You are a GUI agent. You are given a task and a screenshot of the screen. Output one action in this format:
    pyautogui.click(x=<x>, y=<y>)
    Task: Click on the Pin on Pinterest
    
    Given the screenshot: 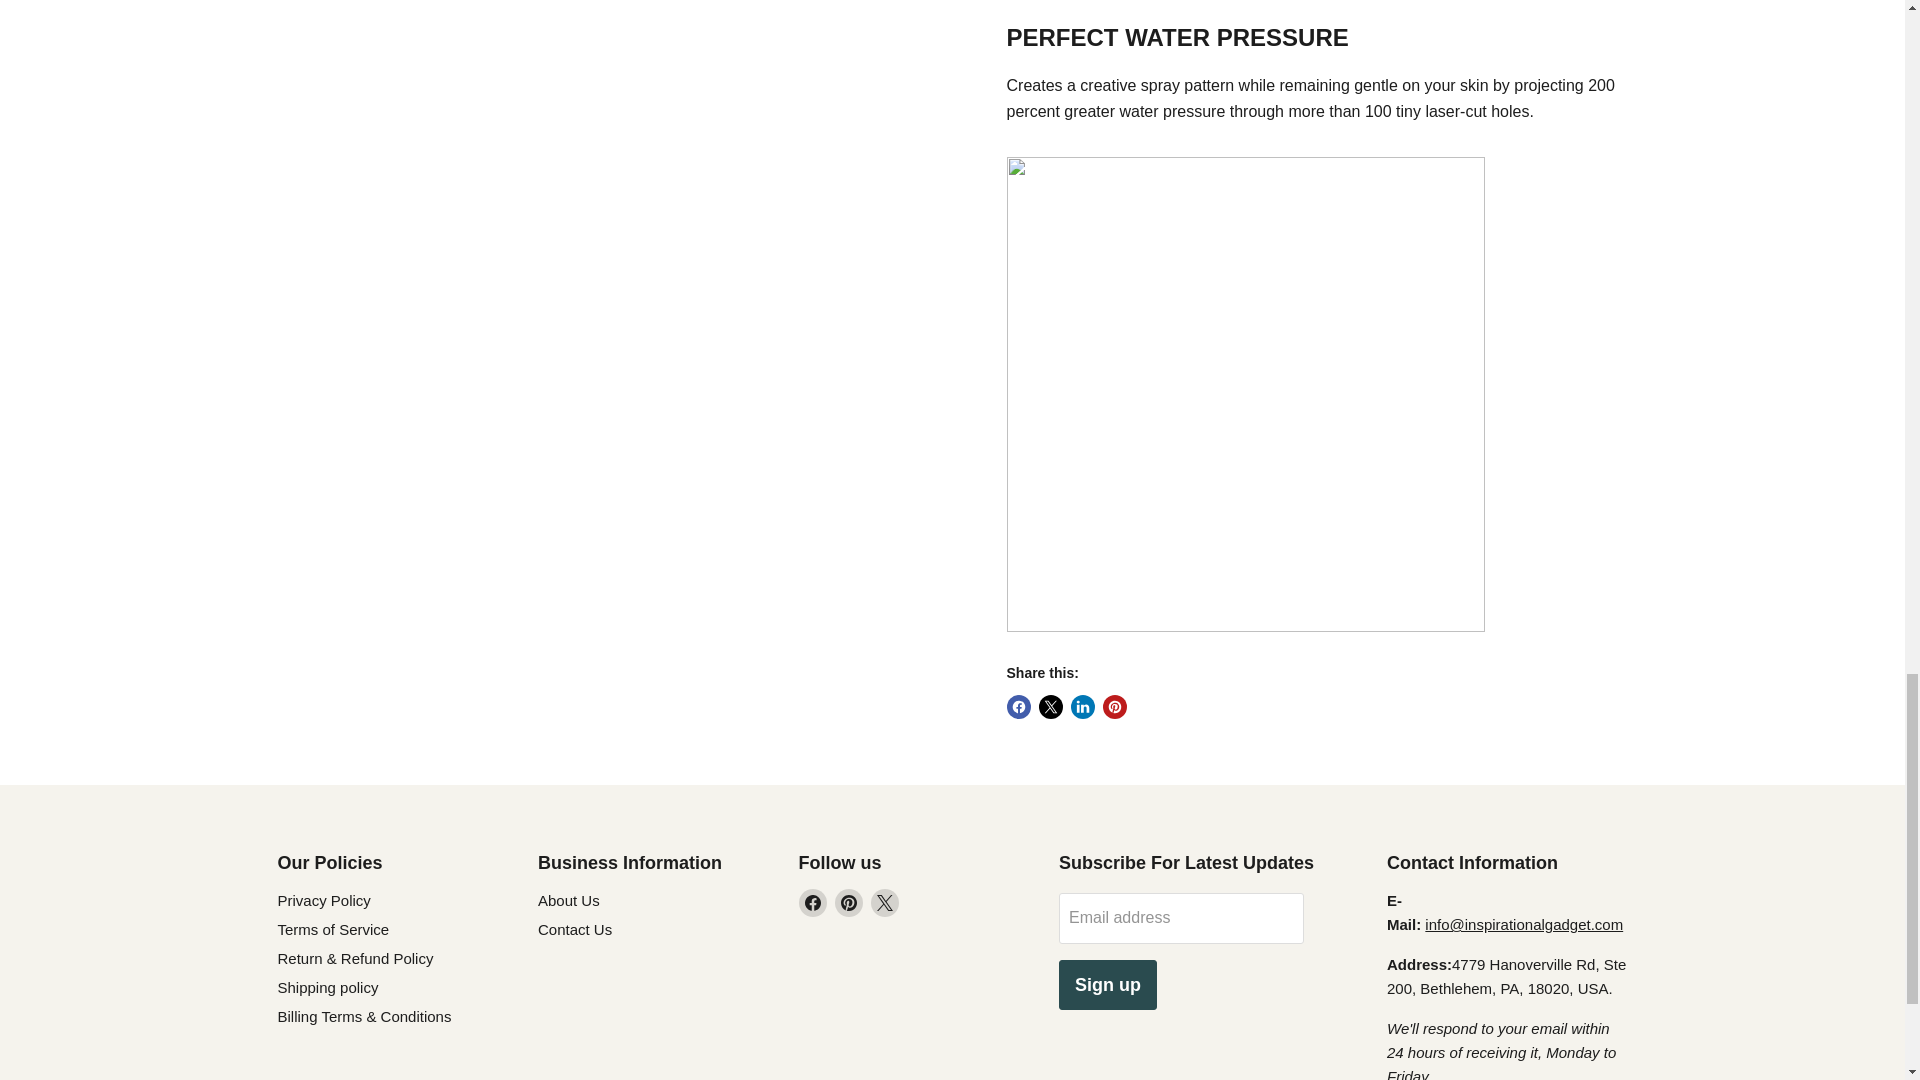 What is the action you would take?
    pyautogui.click(x=1114, y=707)
    